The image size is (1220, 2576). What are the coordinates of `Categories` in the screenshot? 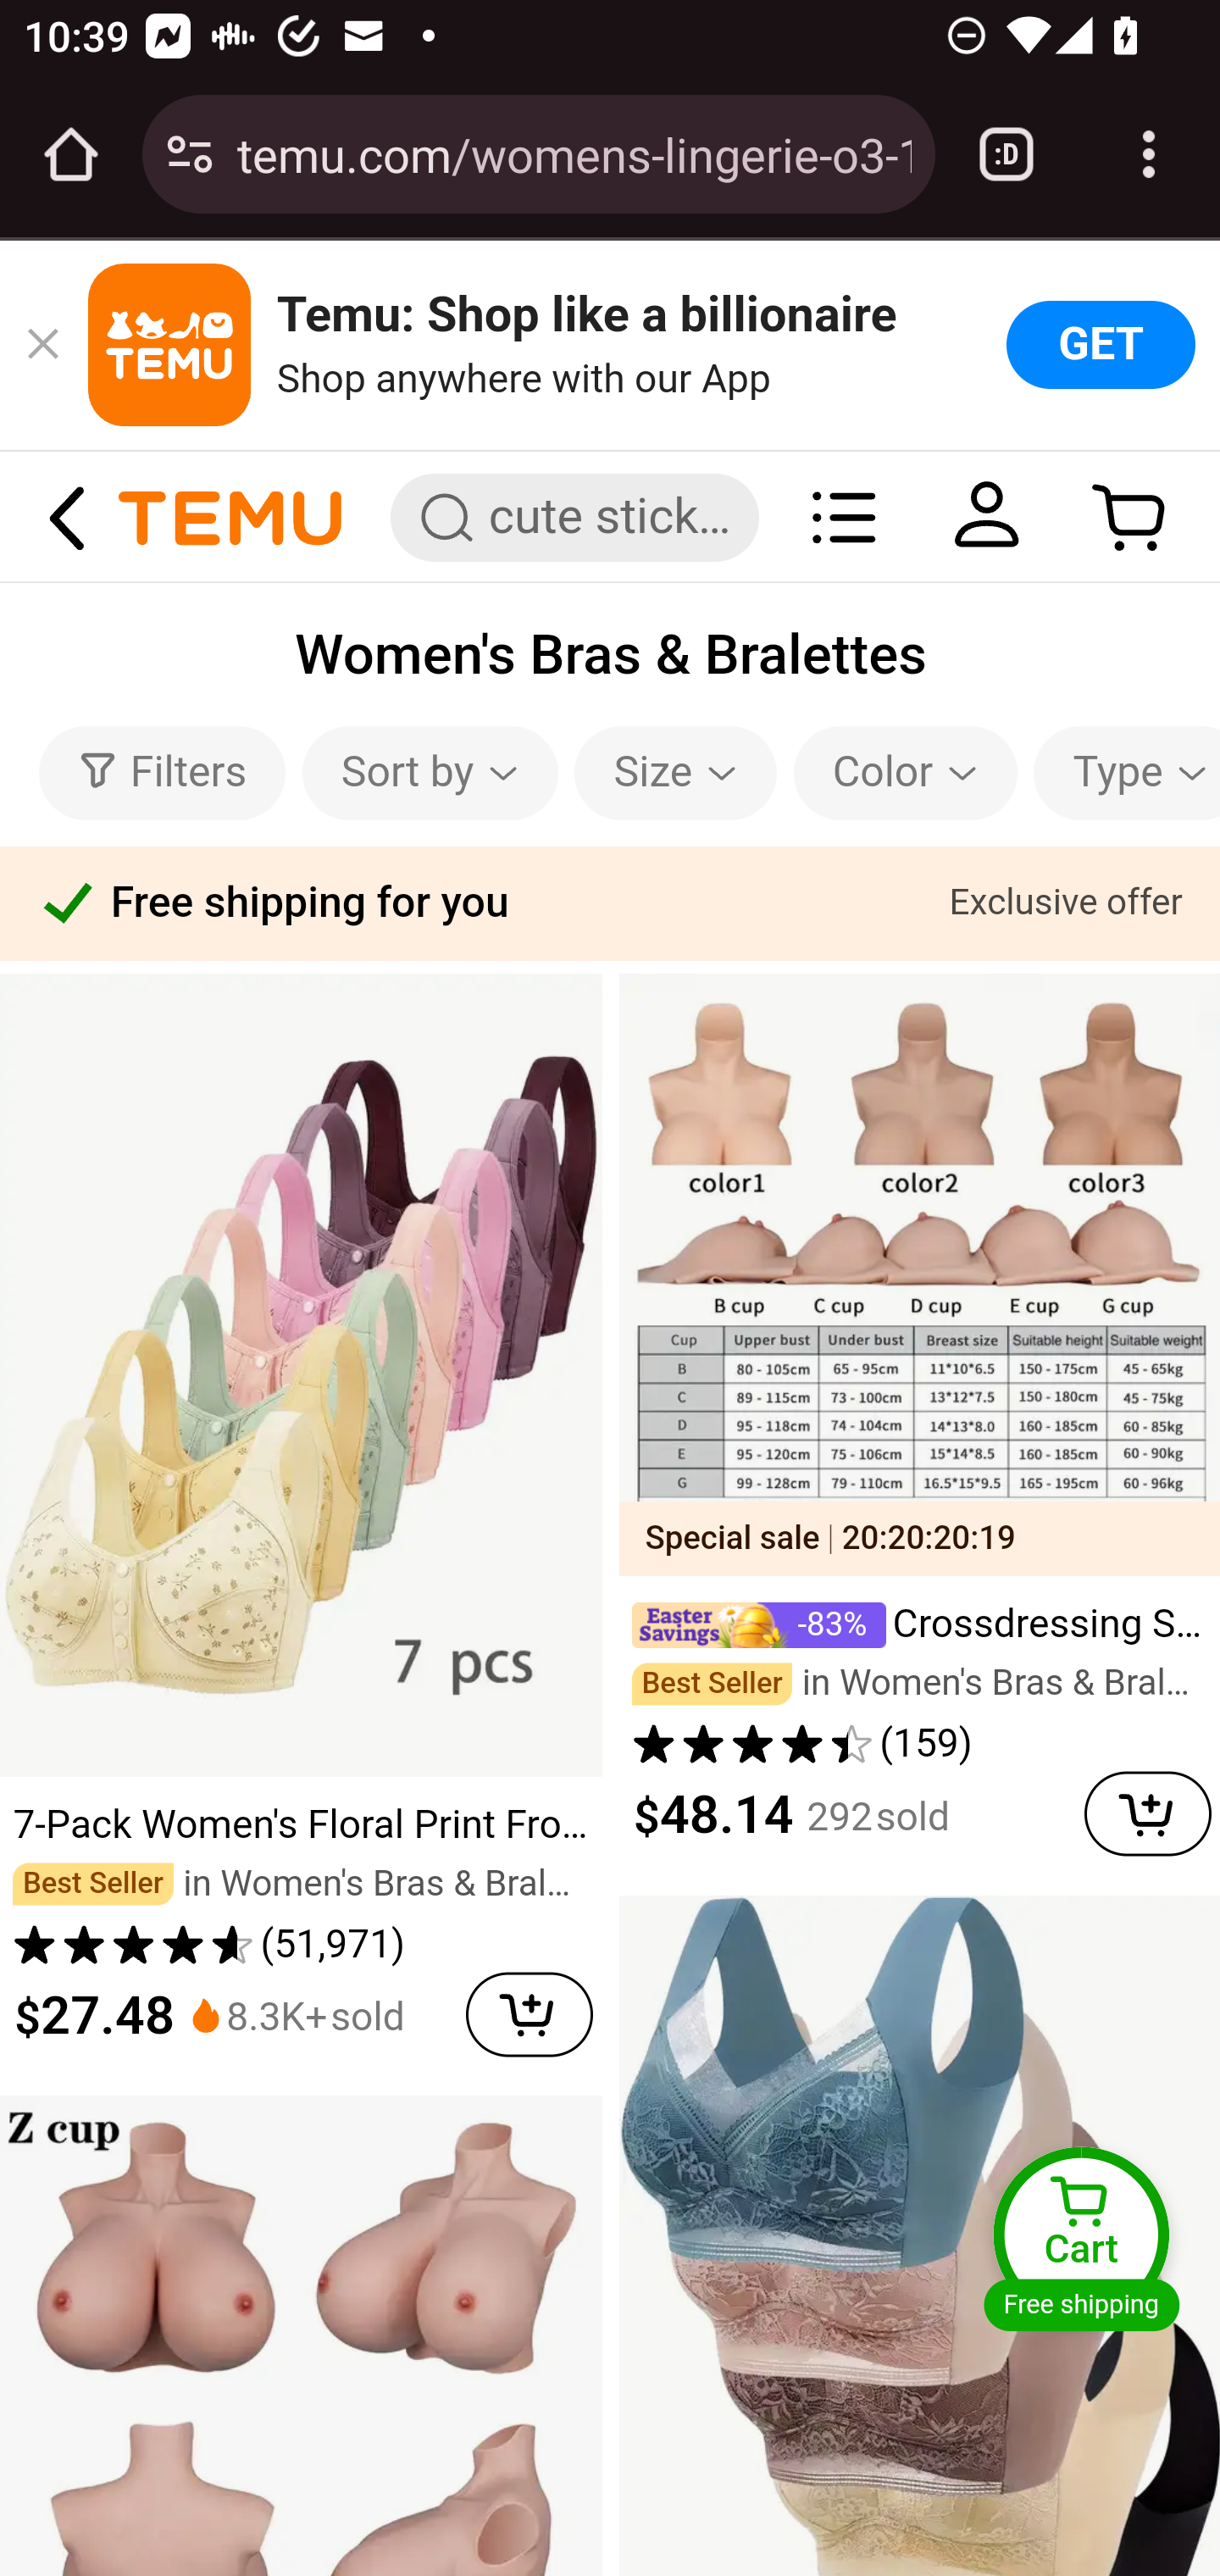 It's located at (844, 516).